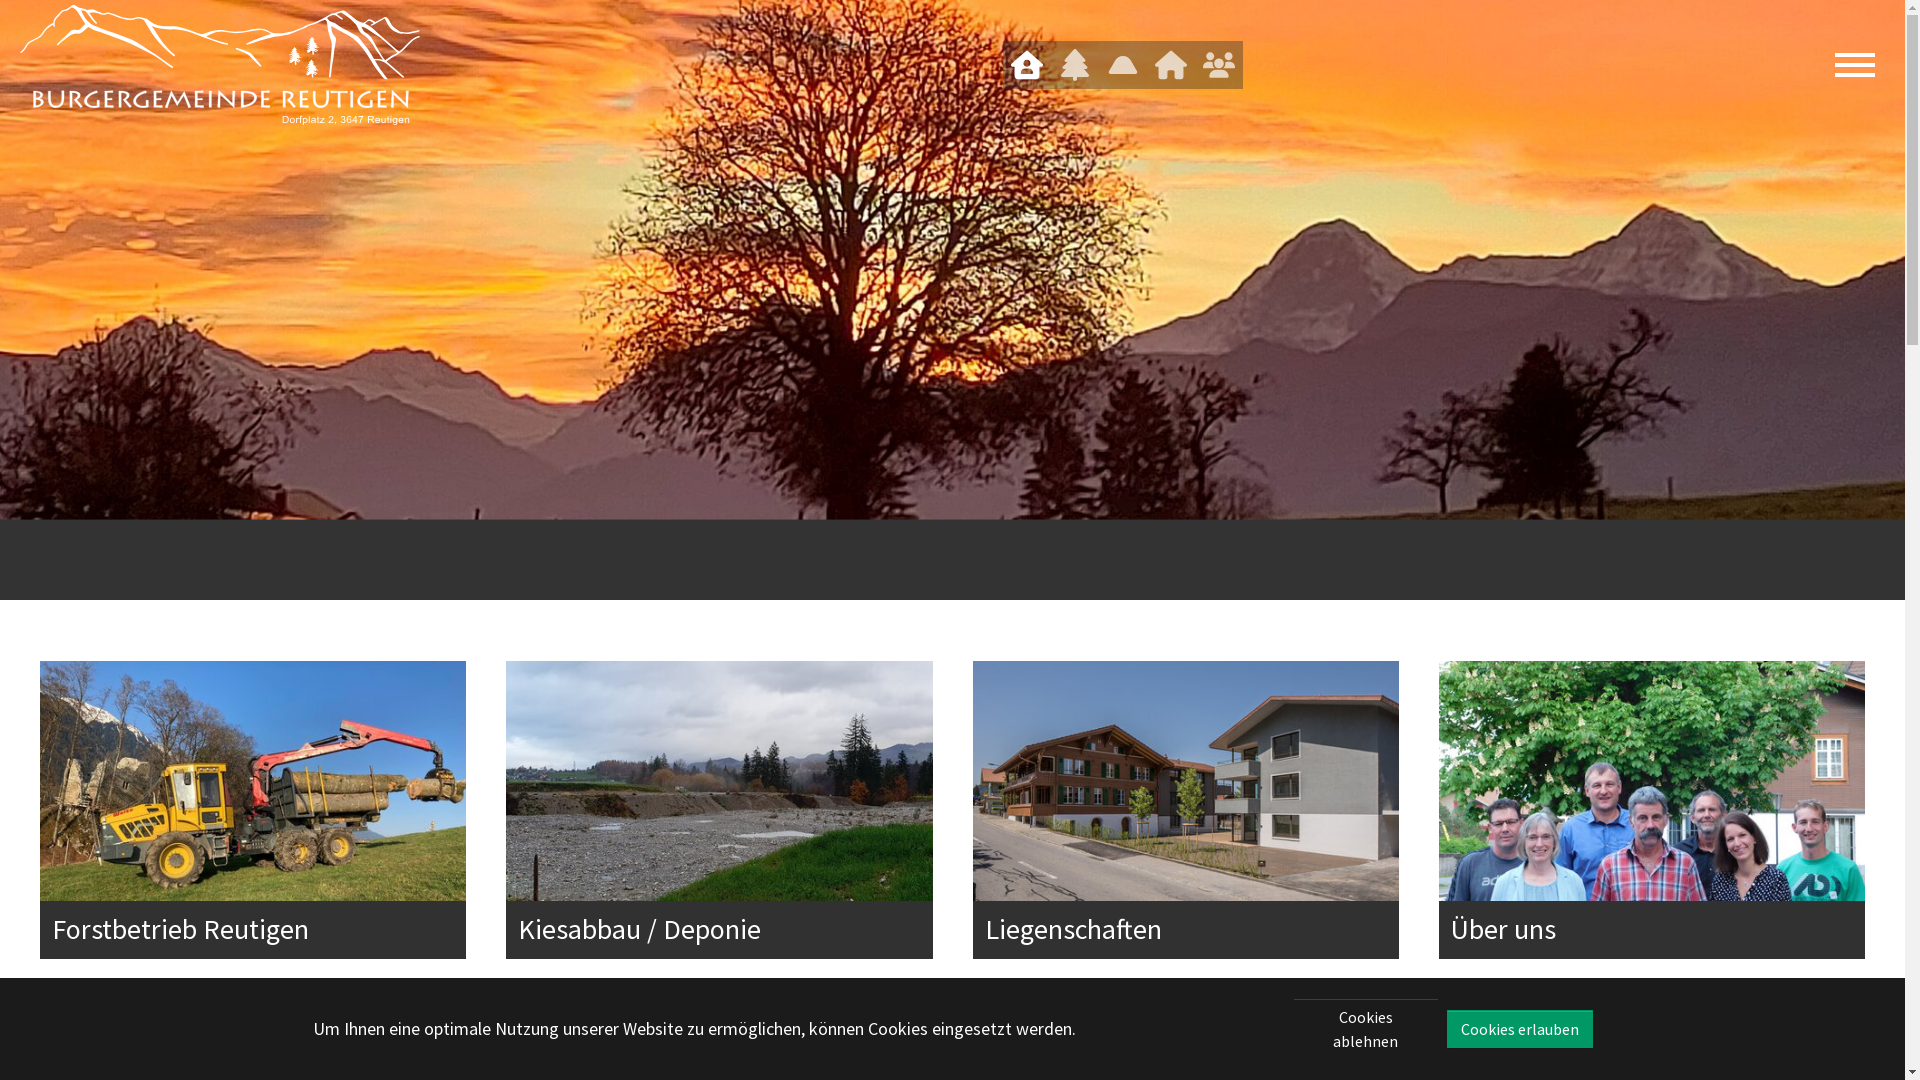  I want to click on Burgergemeinde Reutigen, so click(1026, 65).